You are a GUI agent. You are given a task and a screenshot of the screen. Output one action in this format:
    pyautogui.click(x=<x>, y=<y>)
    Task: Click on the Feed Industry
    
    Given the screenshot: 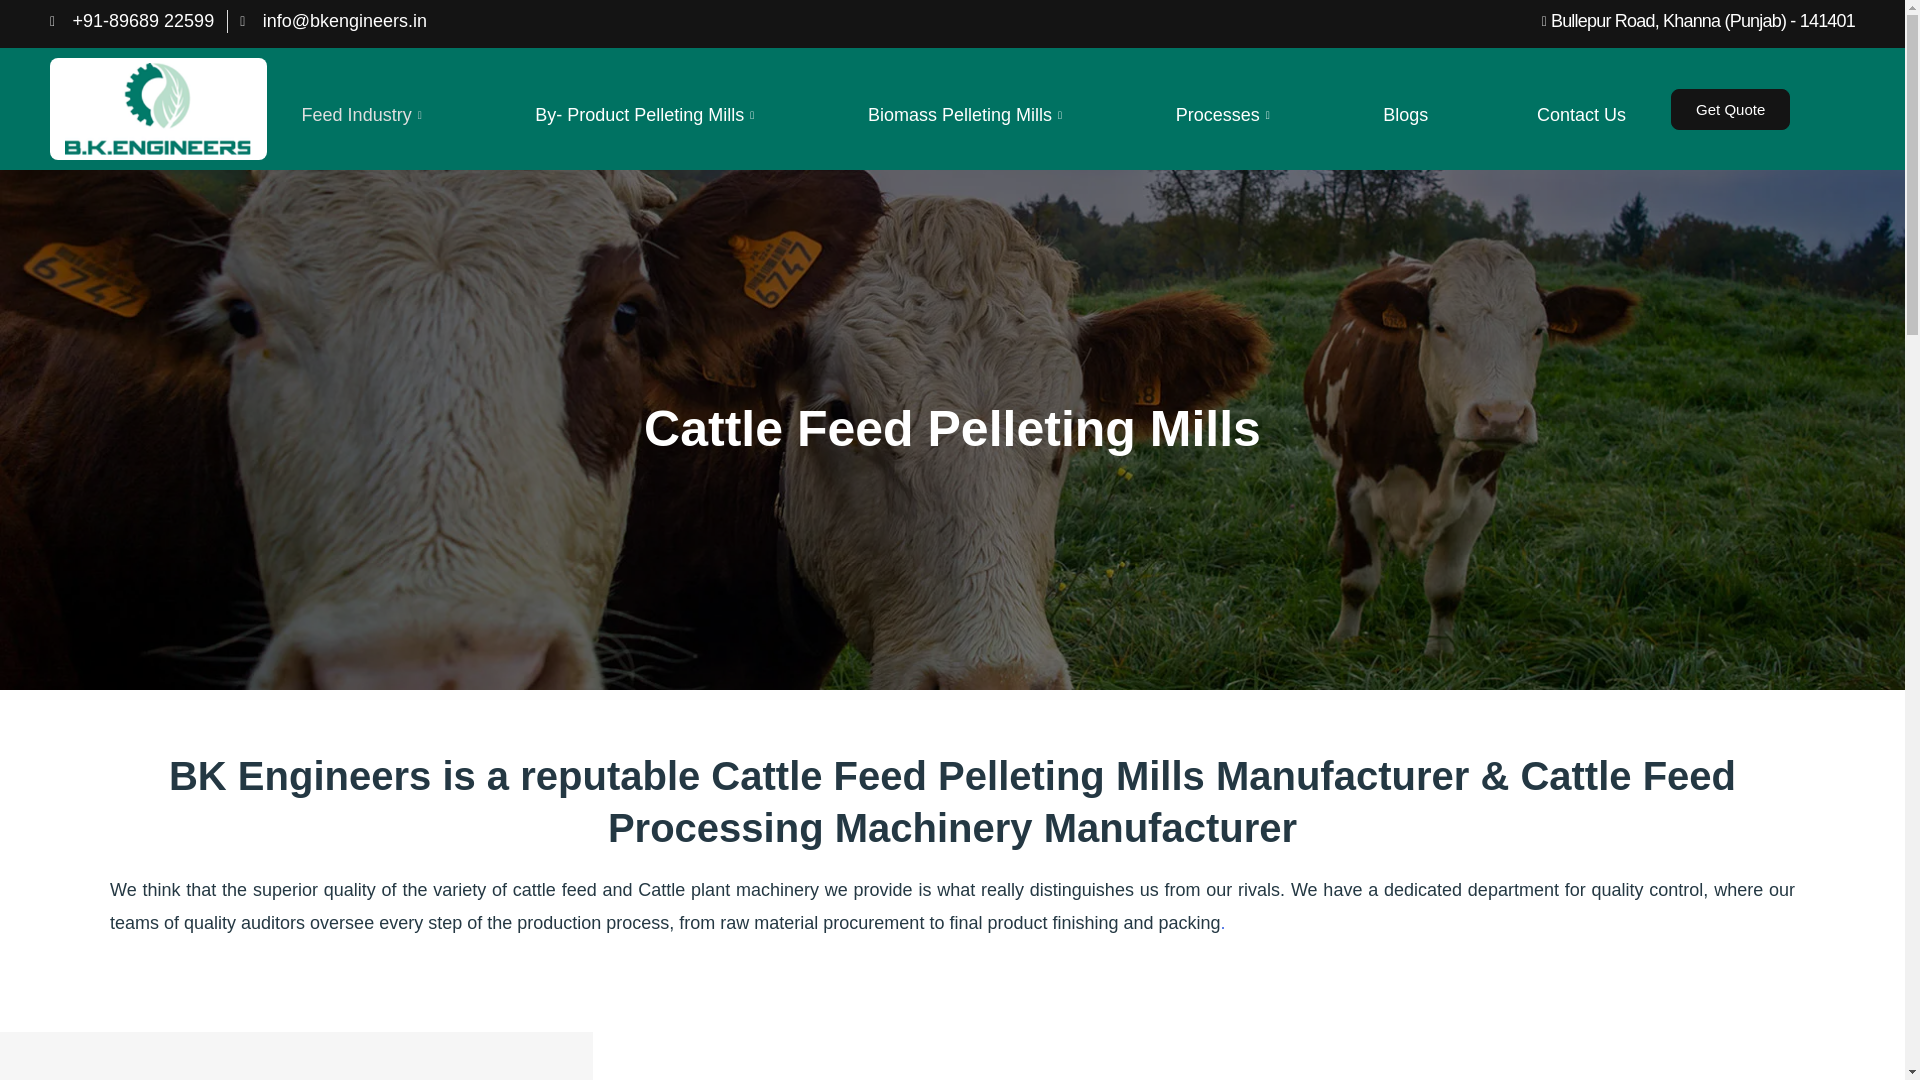 What is the action you would take?
    pyautogui.click(x=364, y=115)
    